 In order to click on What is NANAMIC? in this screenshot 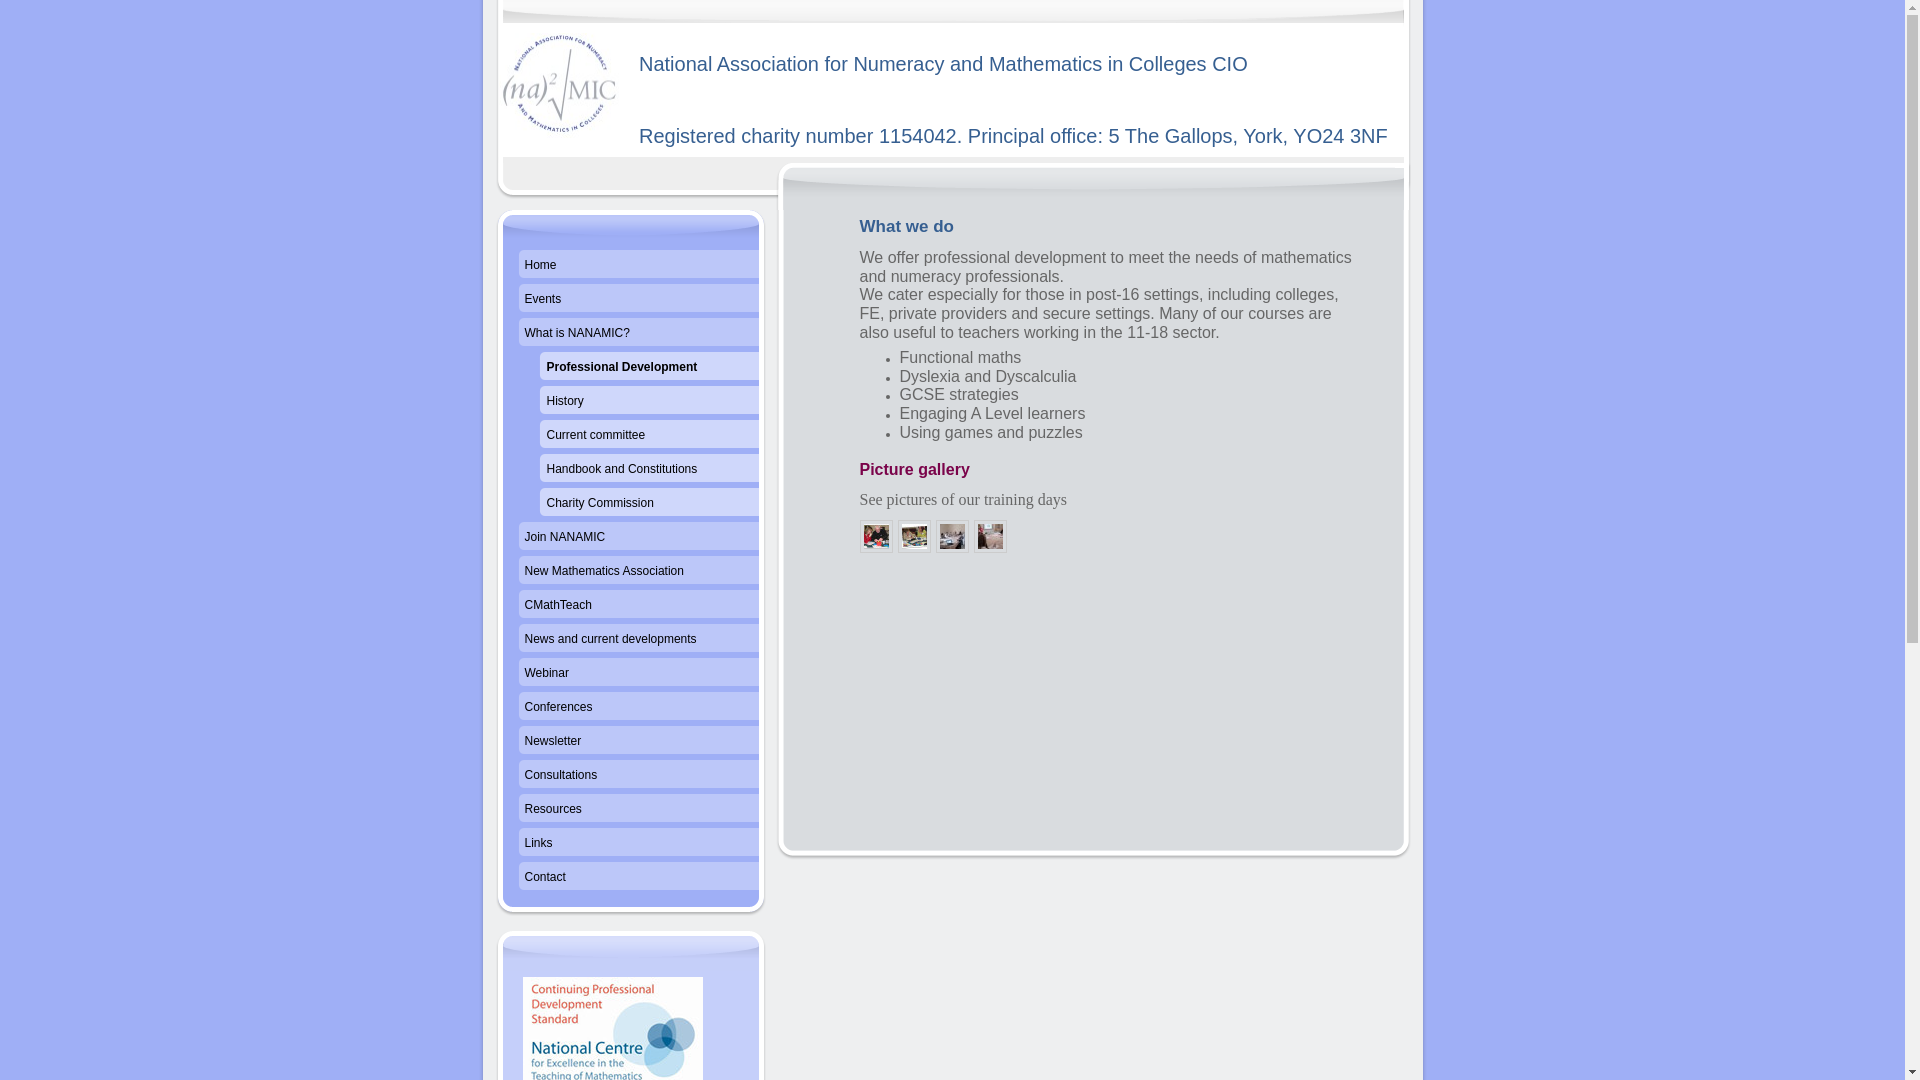, I will do `click(638, 334)`.